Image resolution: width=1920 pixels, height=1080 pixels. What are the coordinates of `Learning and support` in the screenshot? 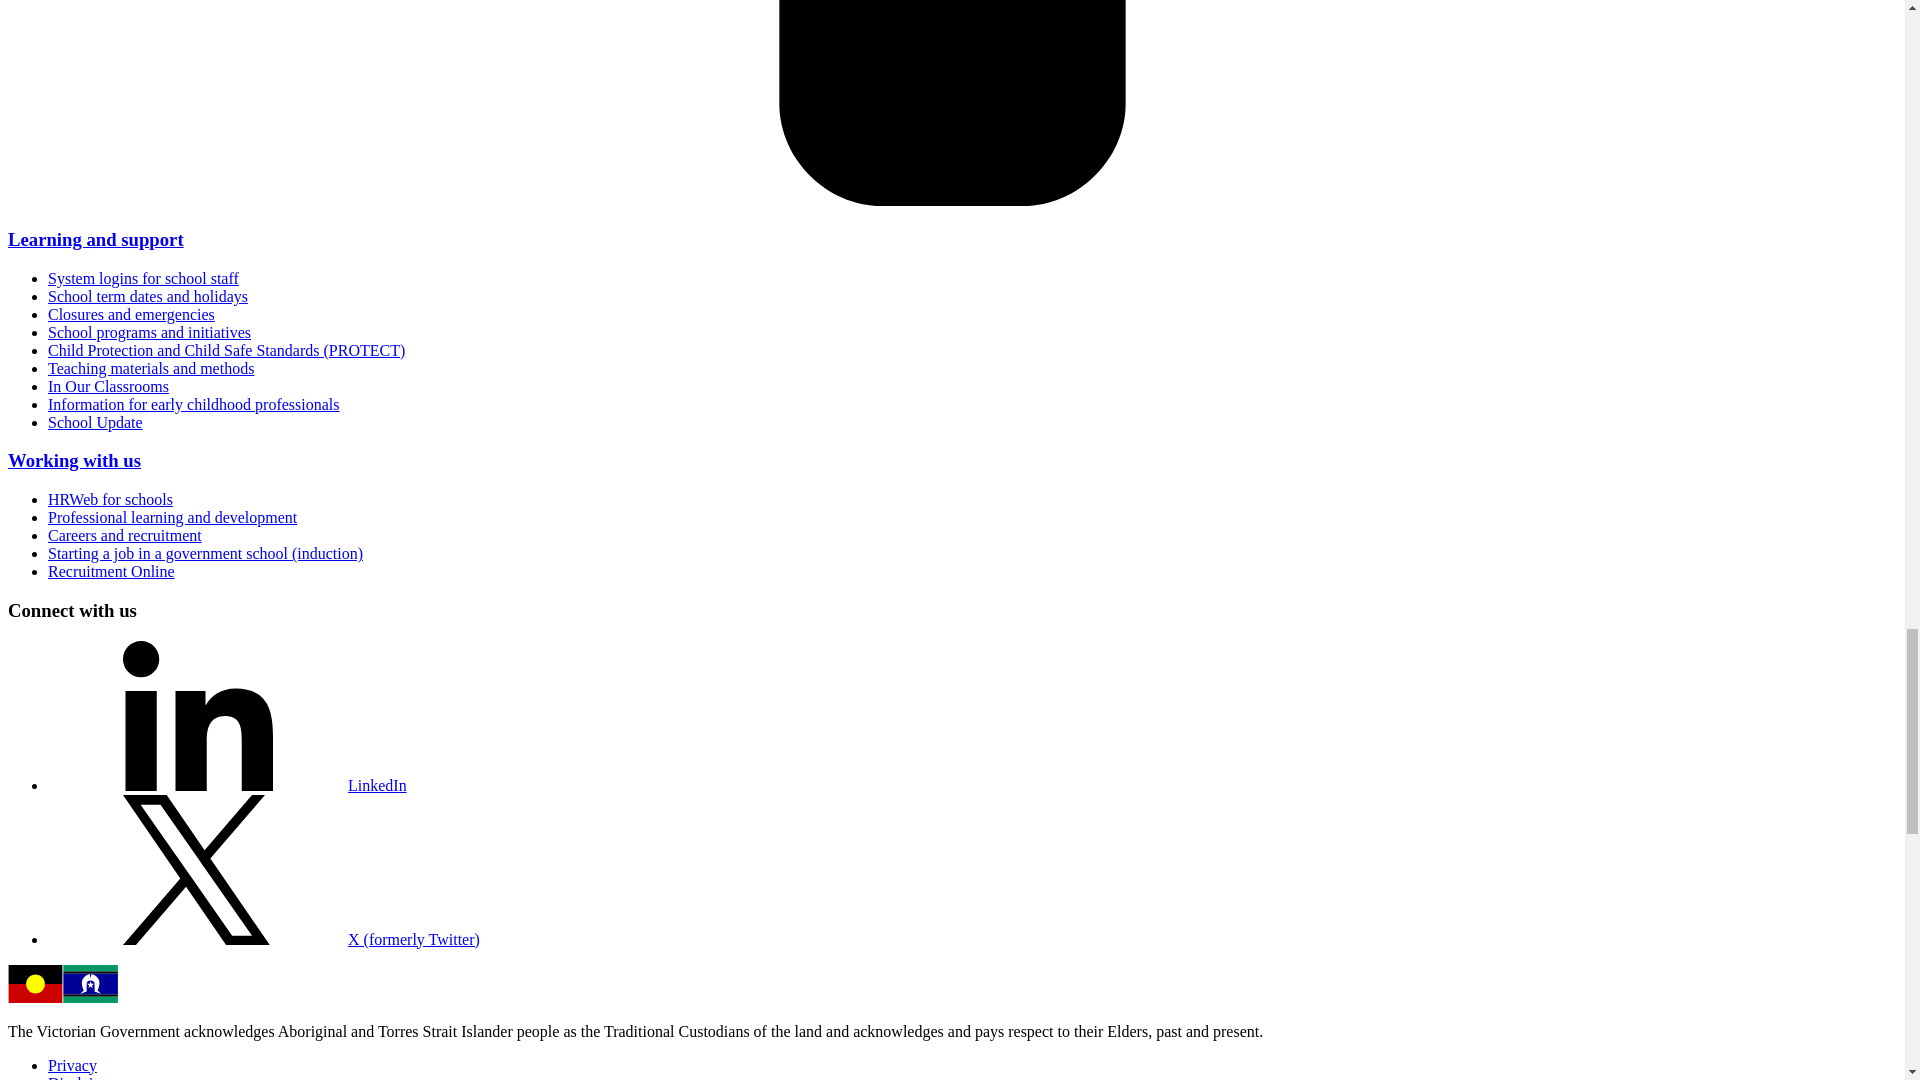 It's located at (96, 238).